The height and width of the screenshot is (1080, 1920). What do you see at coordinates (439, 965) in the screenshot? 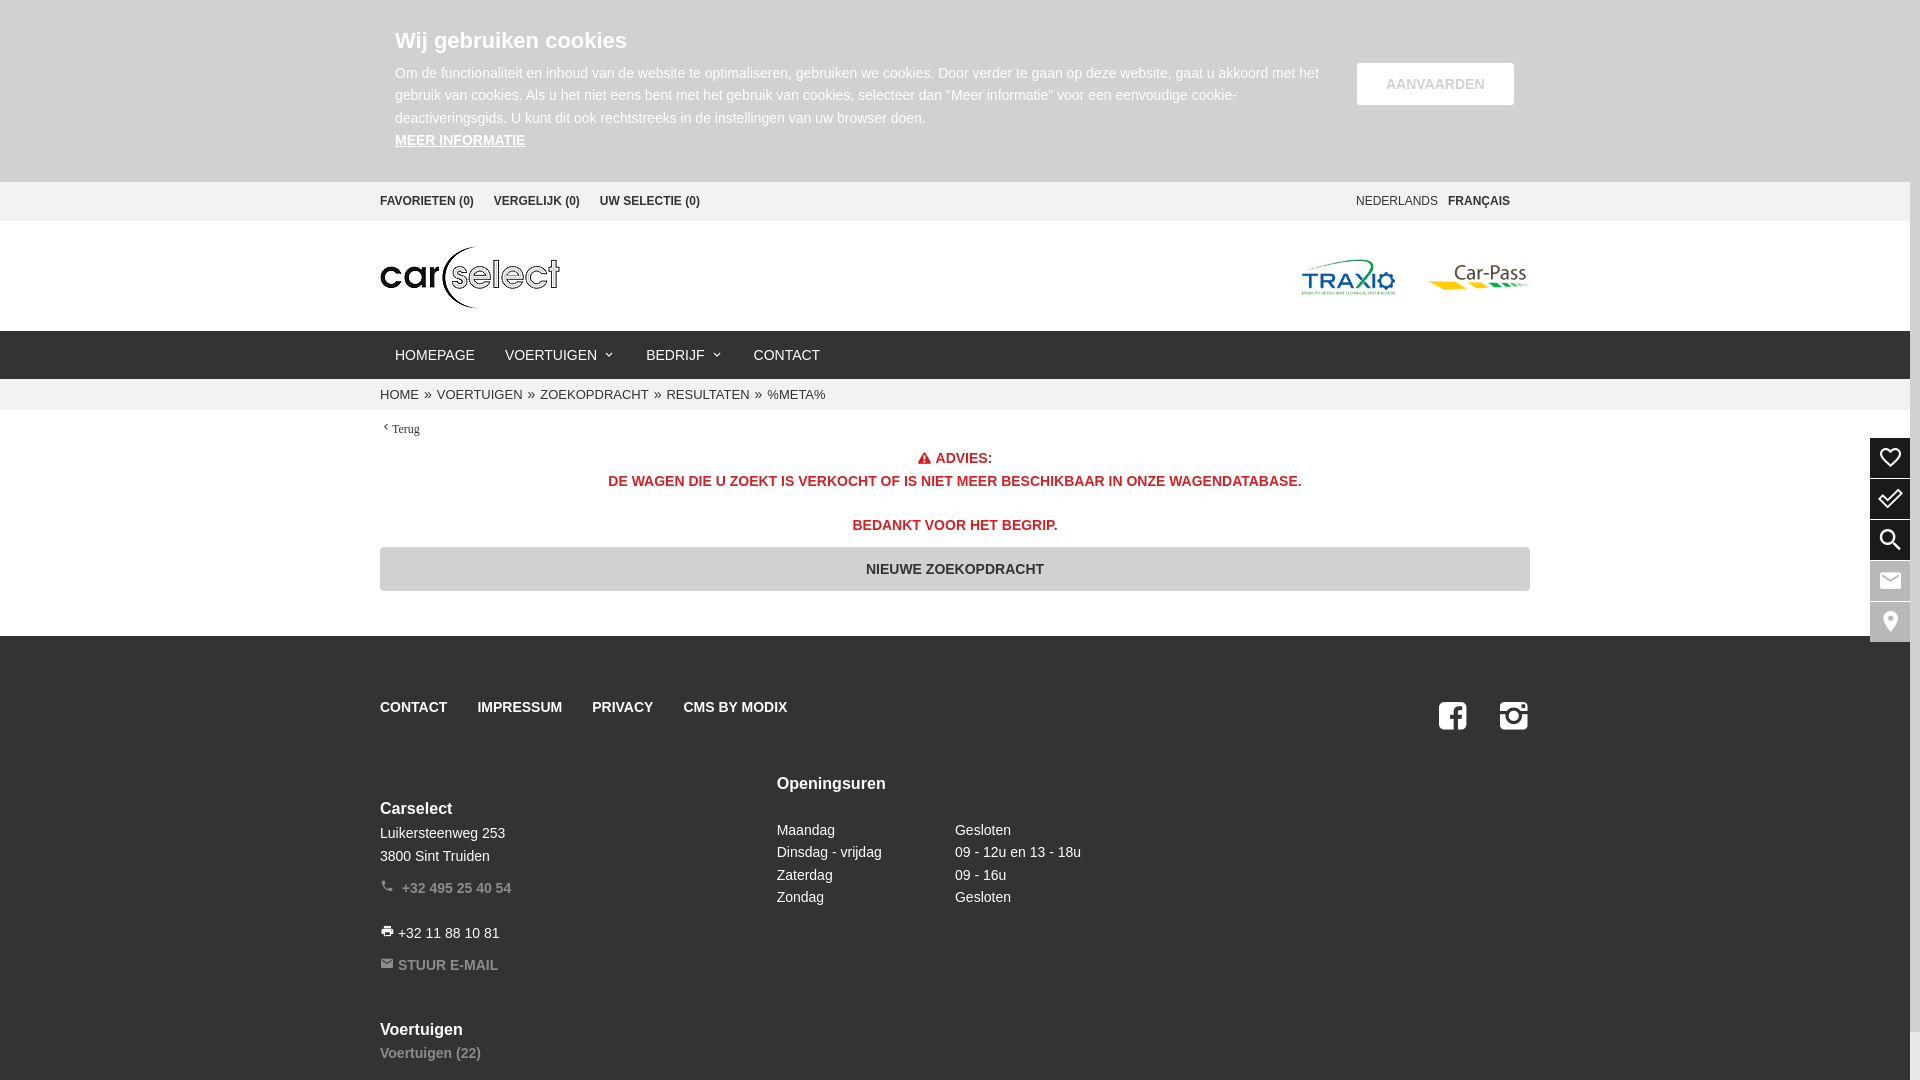
I see `STUUR E-MAIL` at bounding box center [439, 965].